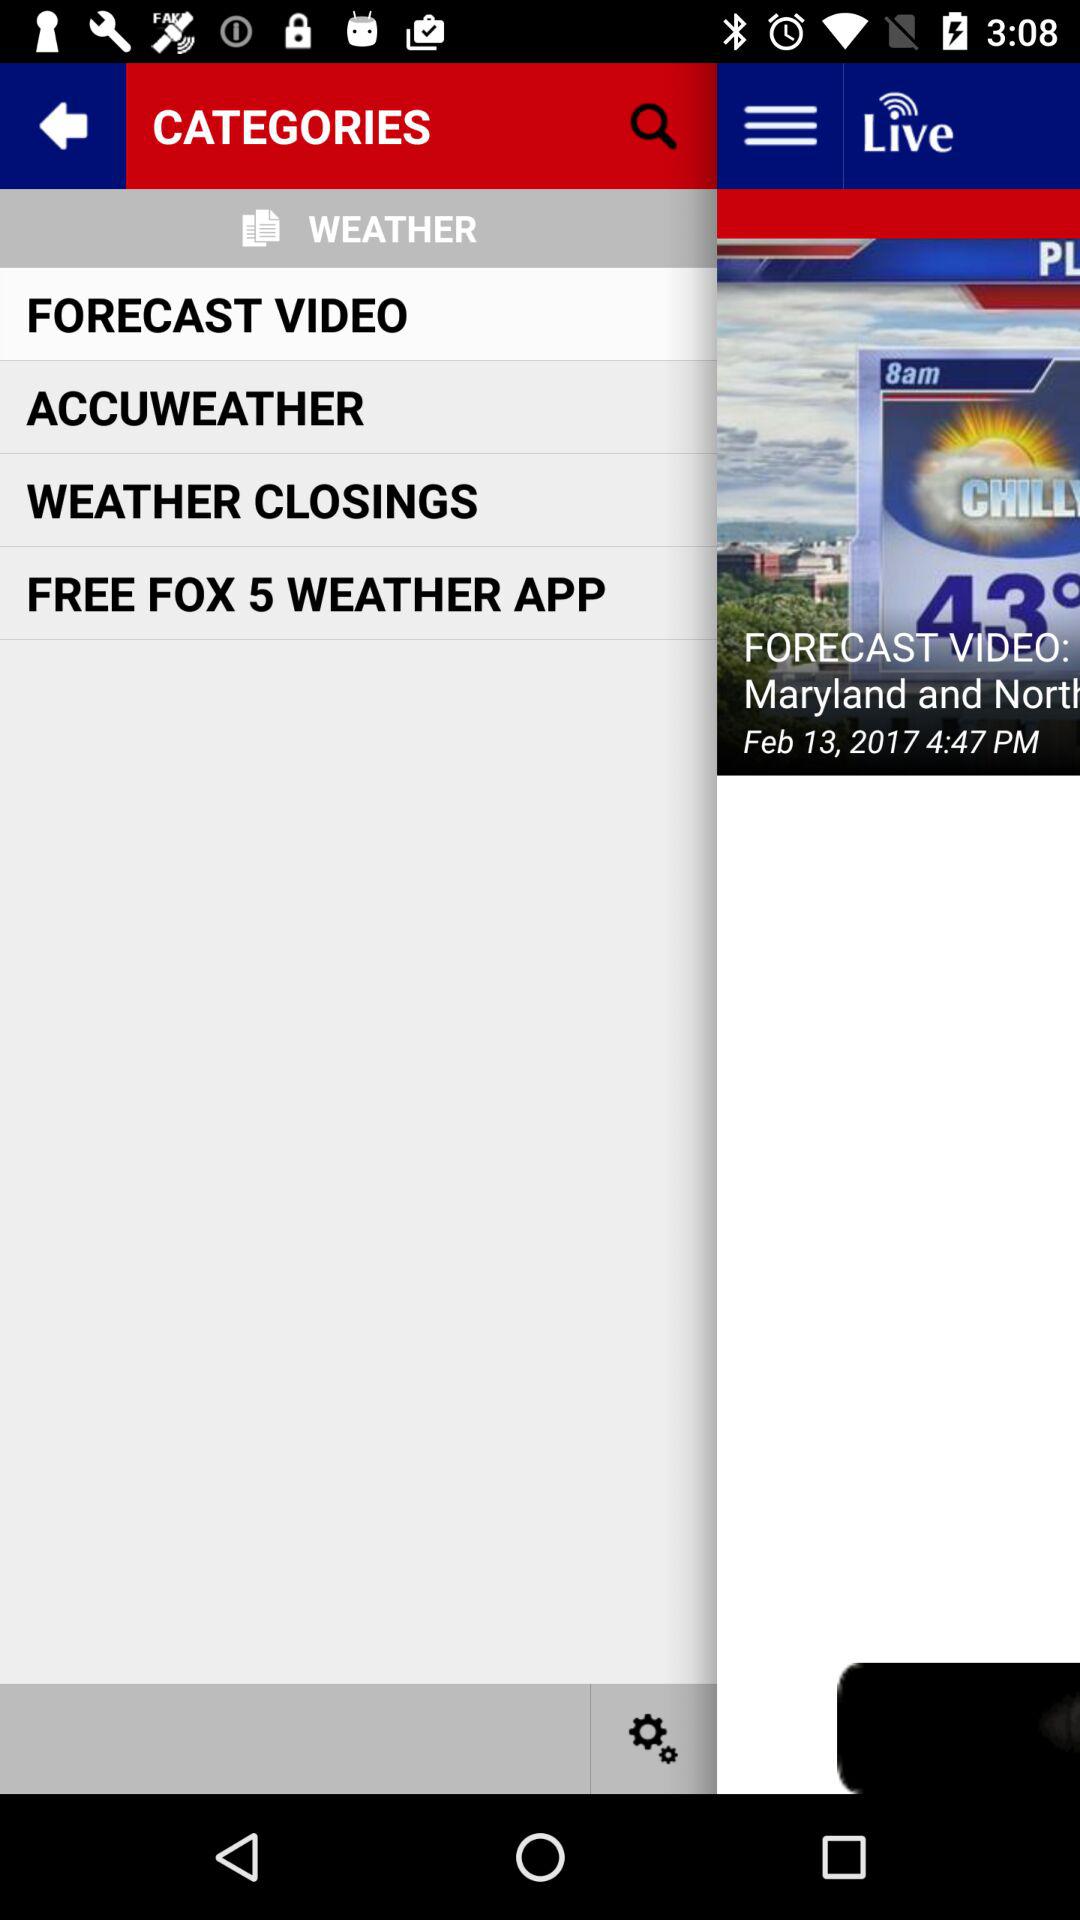 The image size is (1080, 1920). Describe the element at coordinates (252, 500) in the screenshot. I see `launch item above free fox 5 item` at that location.